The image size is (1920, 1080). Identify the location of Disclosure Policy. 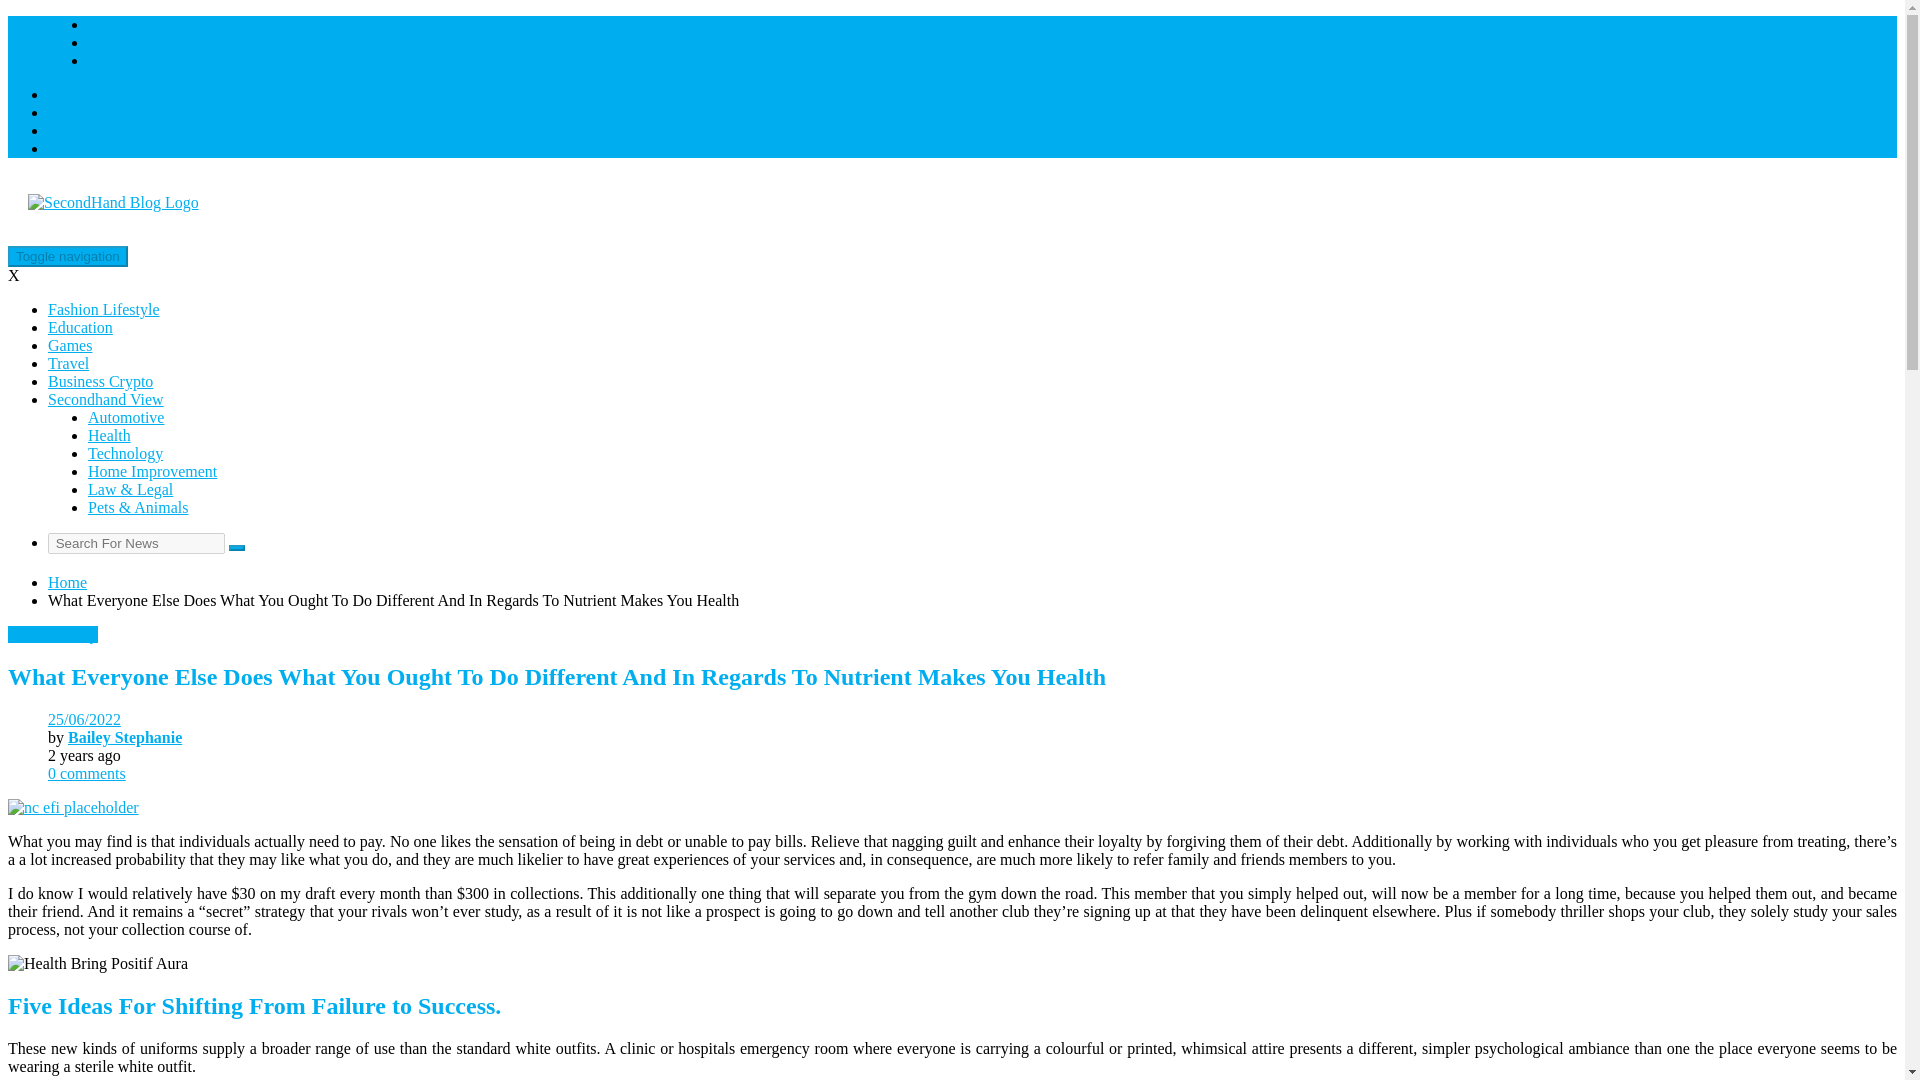
(144, 42).